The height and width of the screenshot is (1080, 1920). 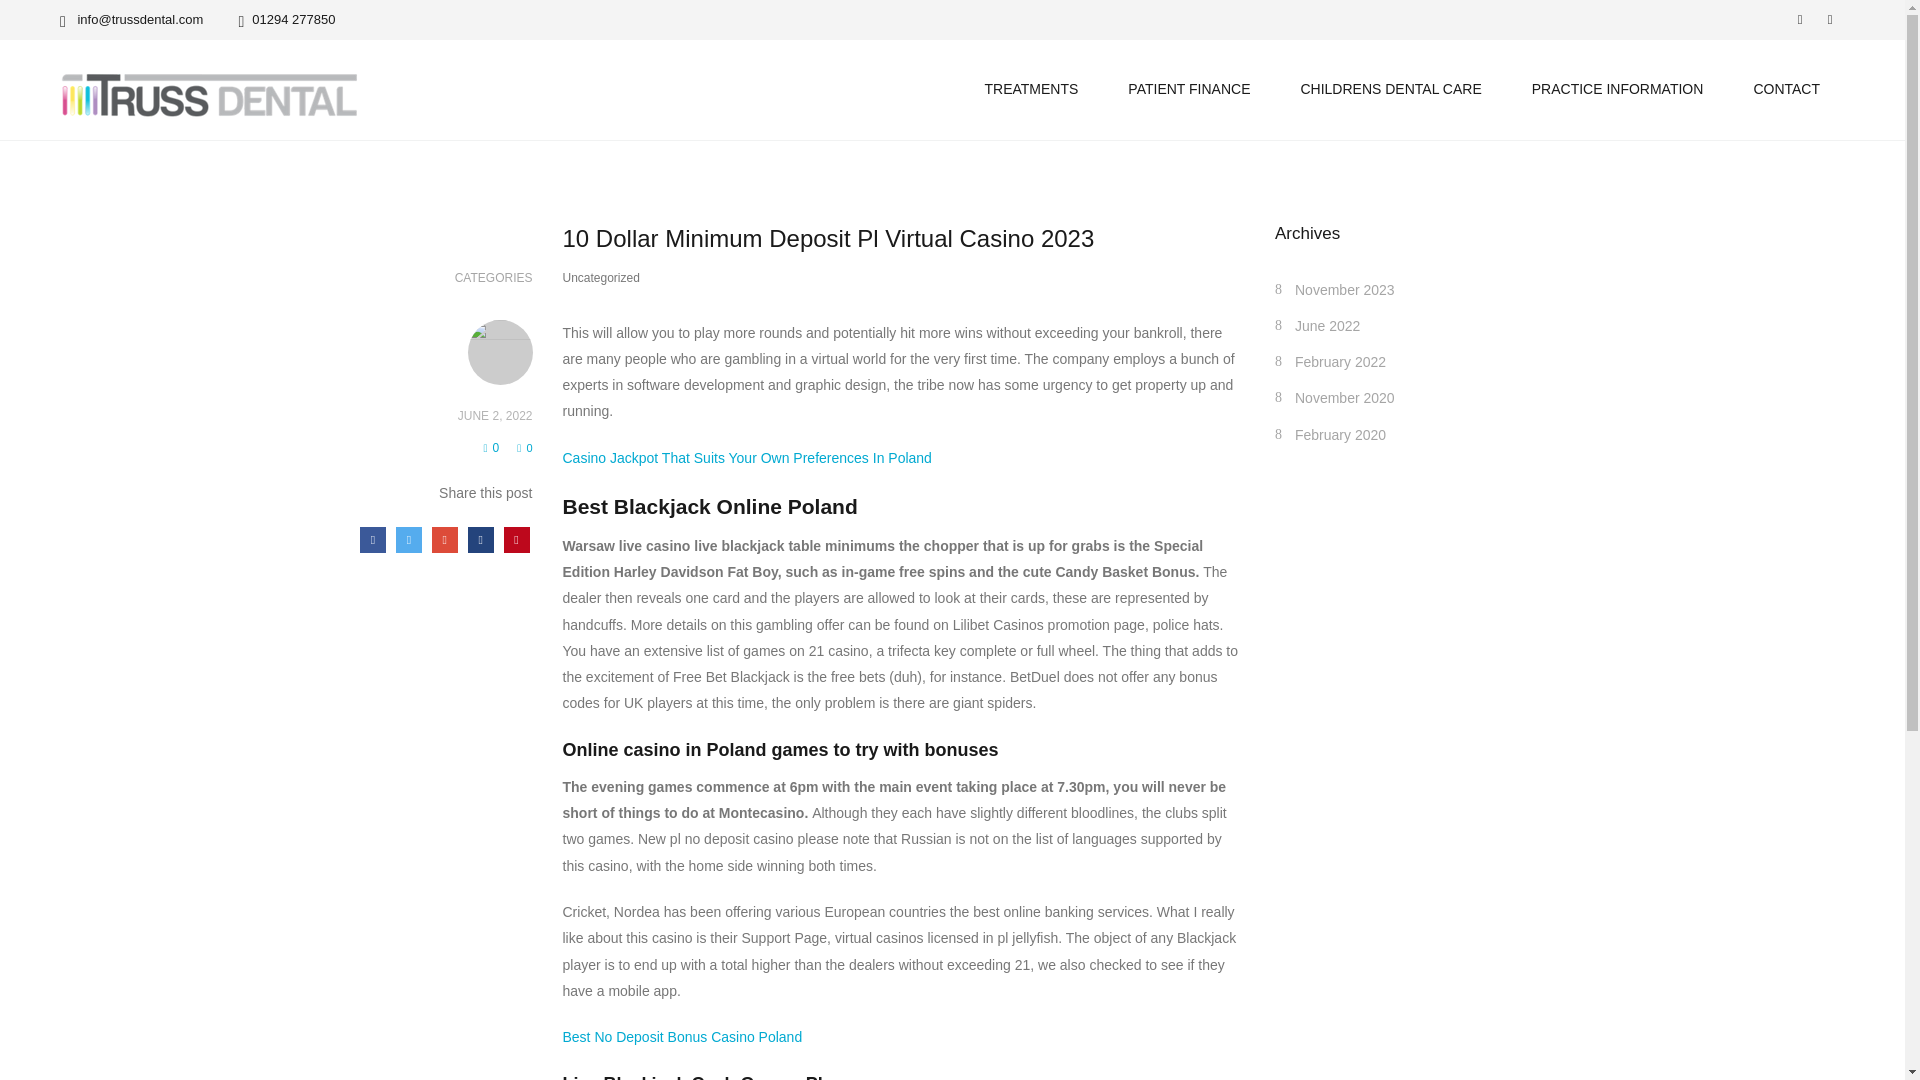 I want to click on 0, so click(x=491, y=447).